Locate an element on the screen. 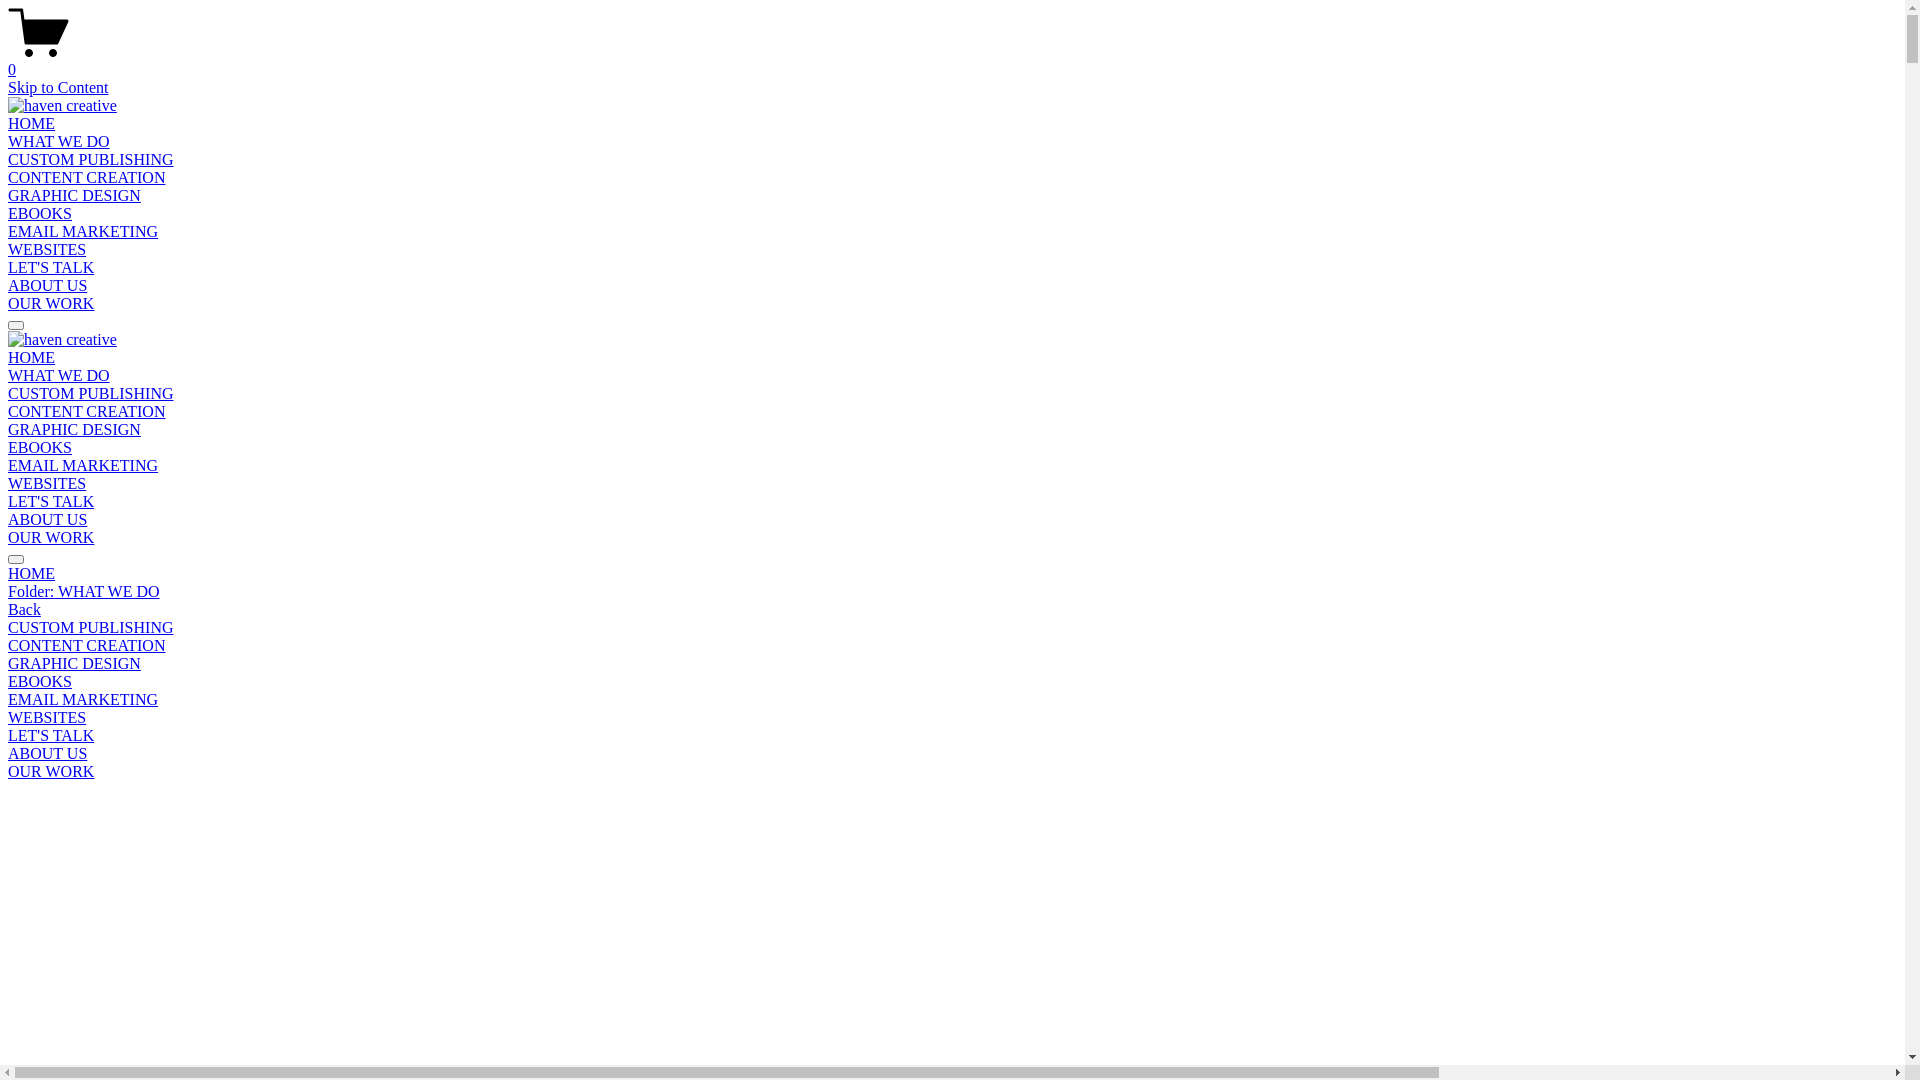 The image size is (1920, 1080). OUR WORK is located at coordinates (51, 538).